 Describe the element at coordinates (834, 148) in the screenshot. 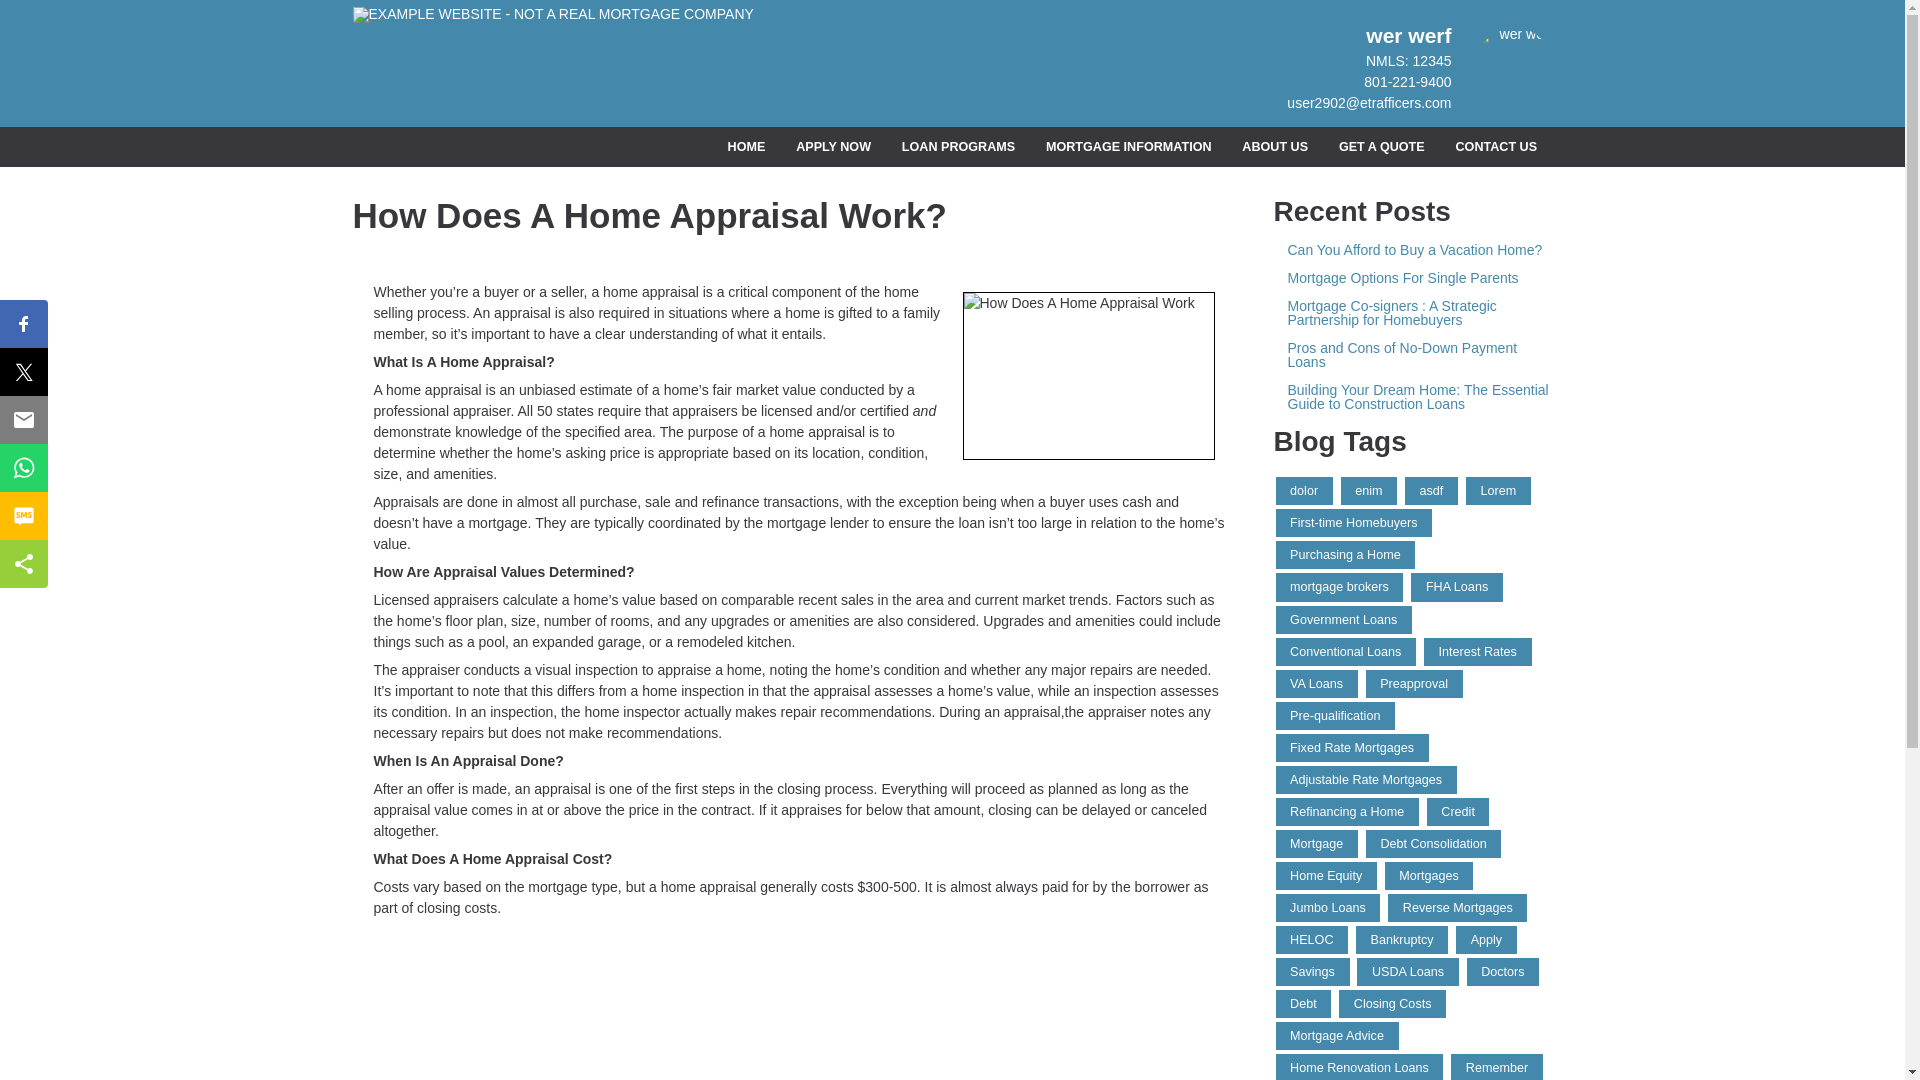

I see `APPLY NOW` at that location.